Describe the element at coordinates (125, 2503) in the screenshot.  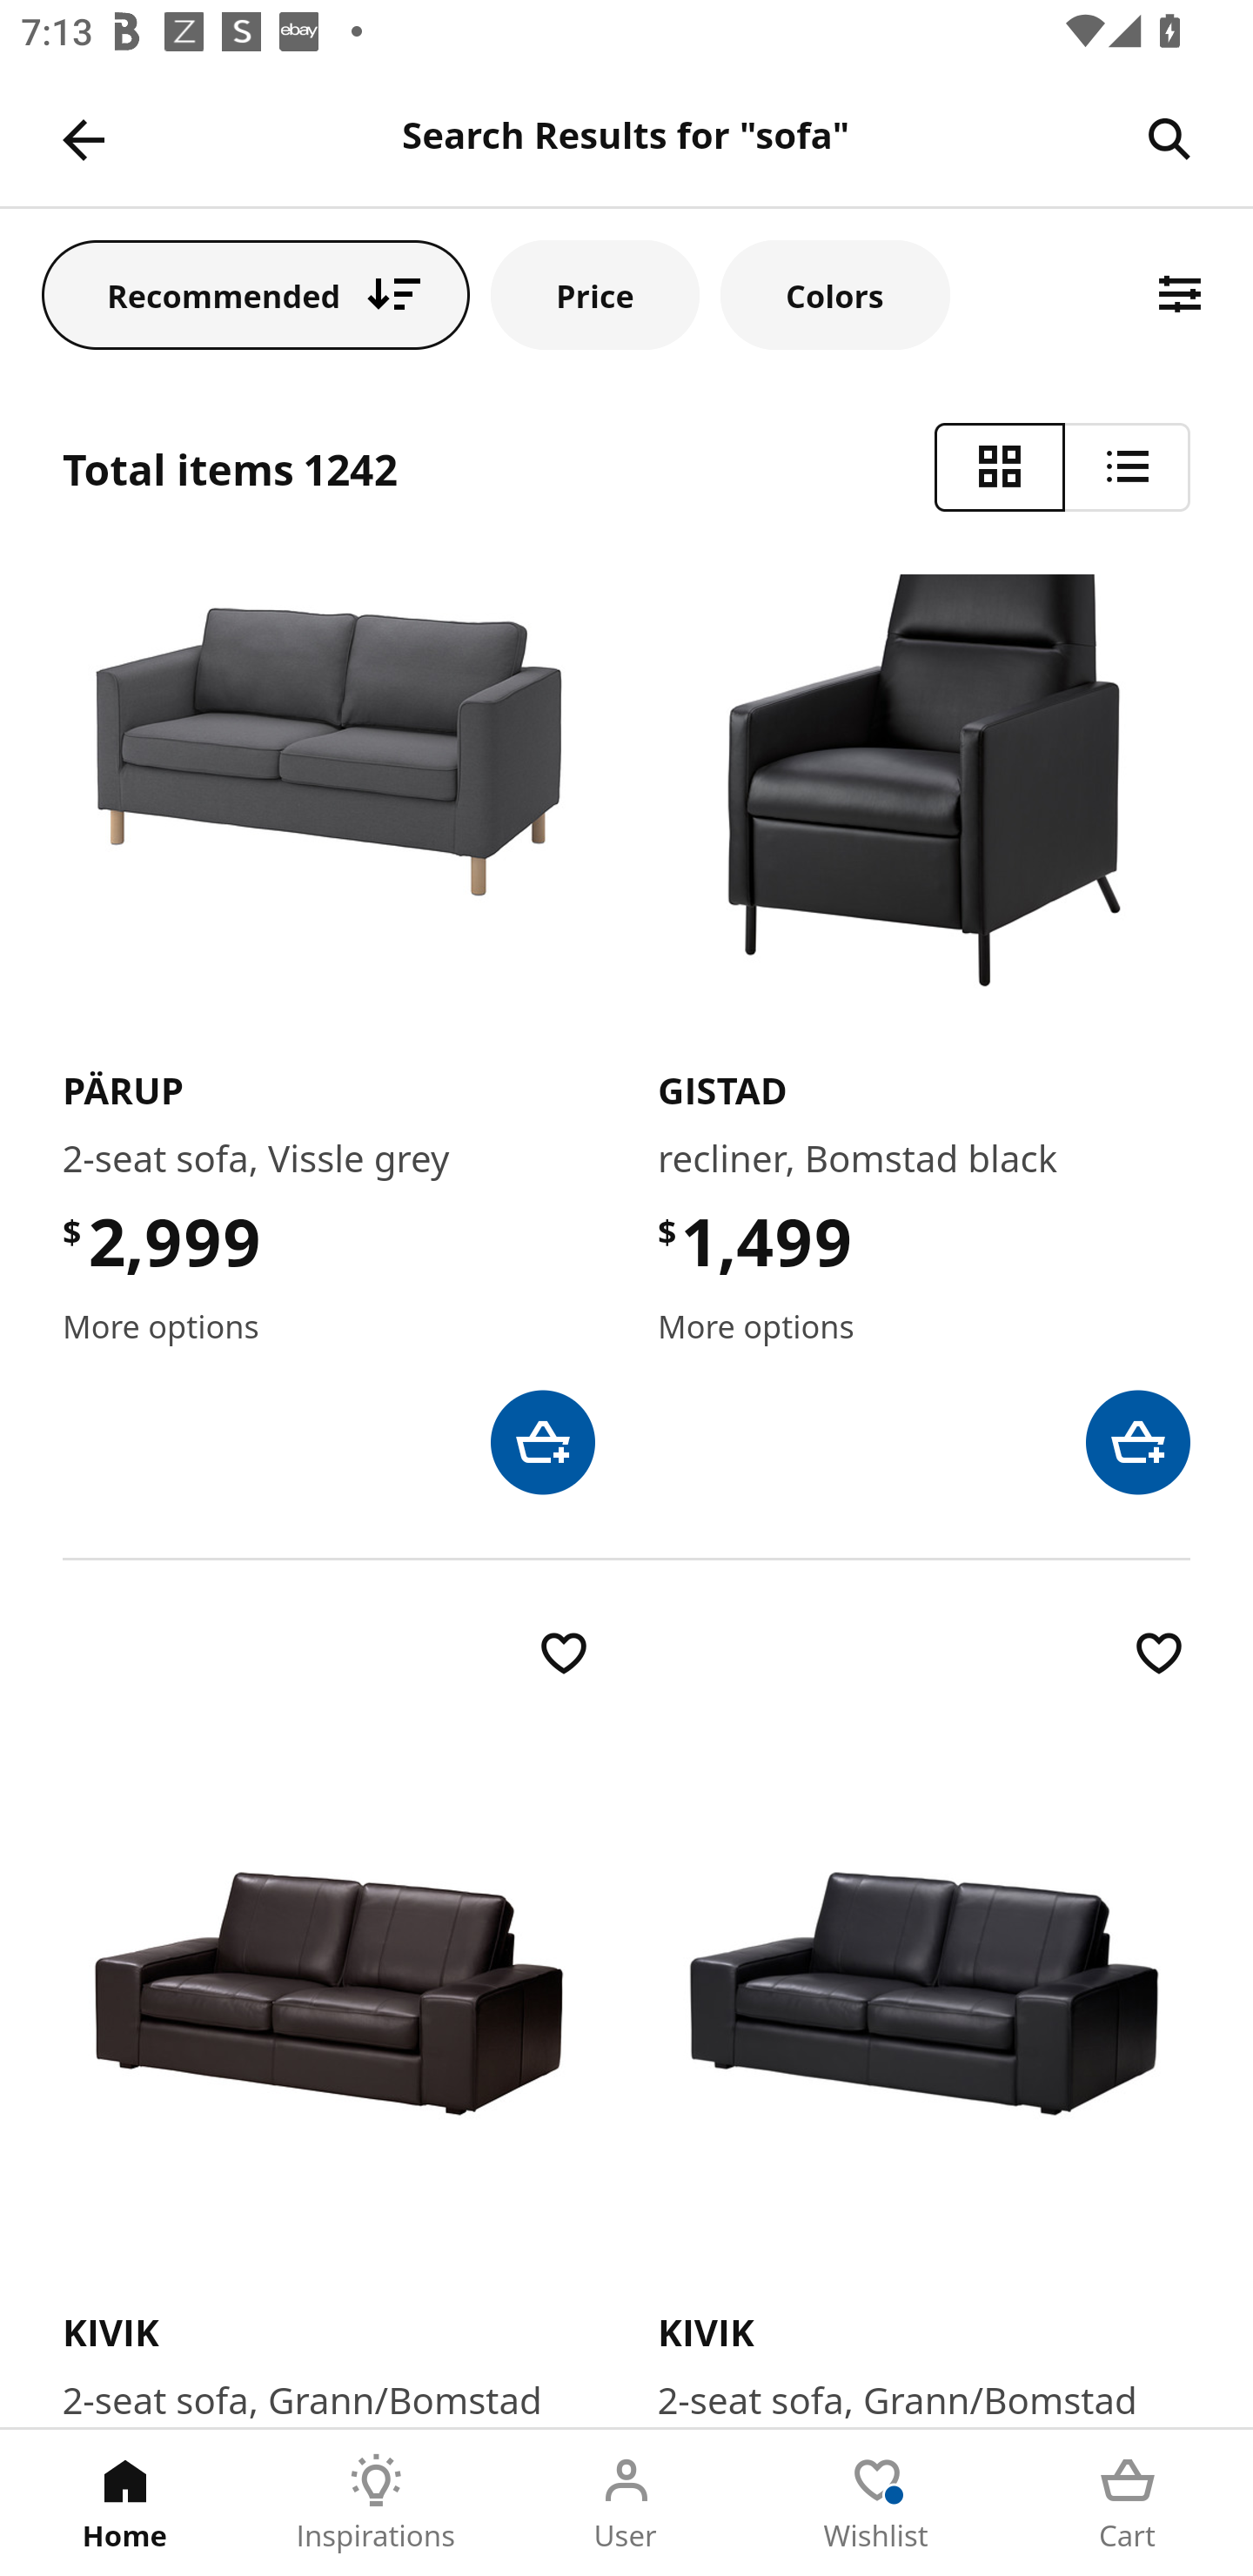
I see `Home
Tab 1 of 5` at that location.